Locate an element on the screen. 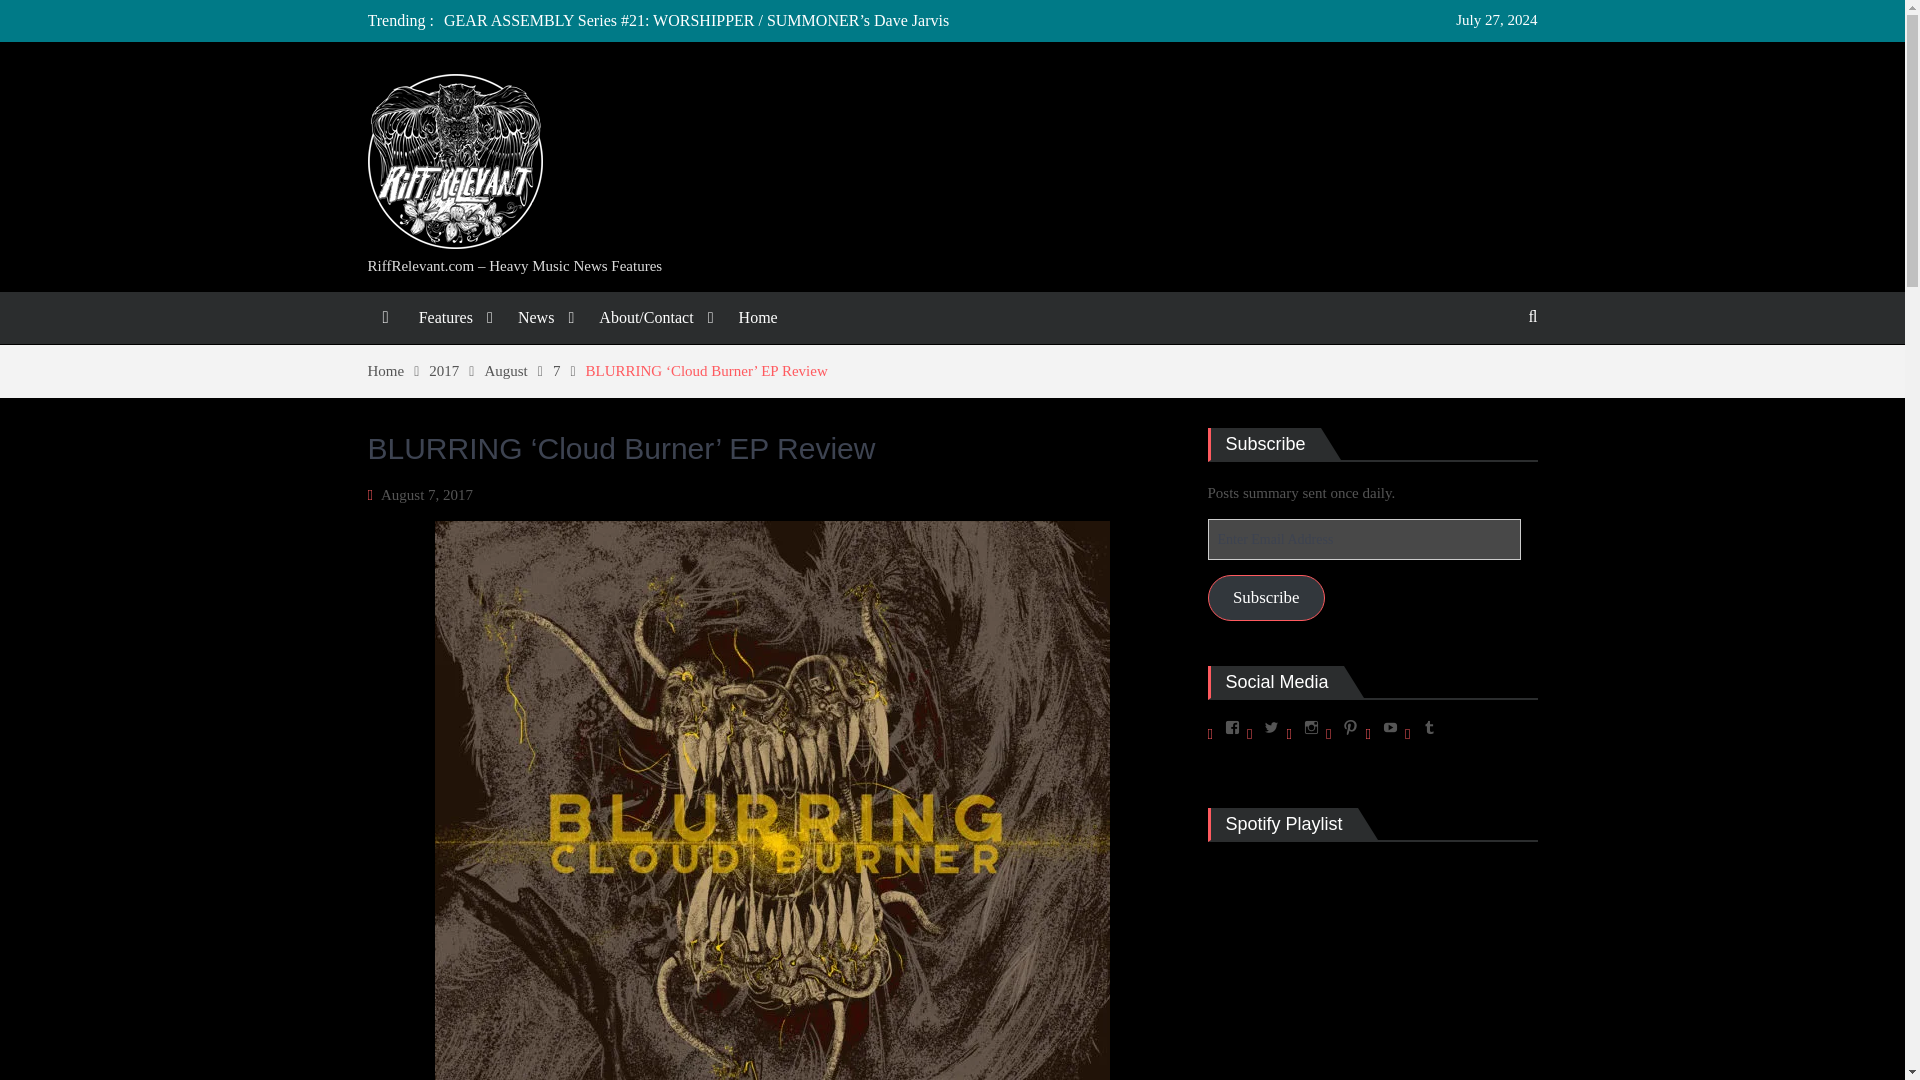 This screenshot has width=1920, height=1080. Features is located at coordinates (453, 318).